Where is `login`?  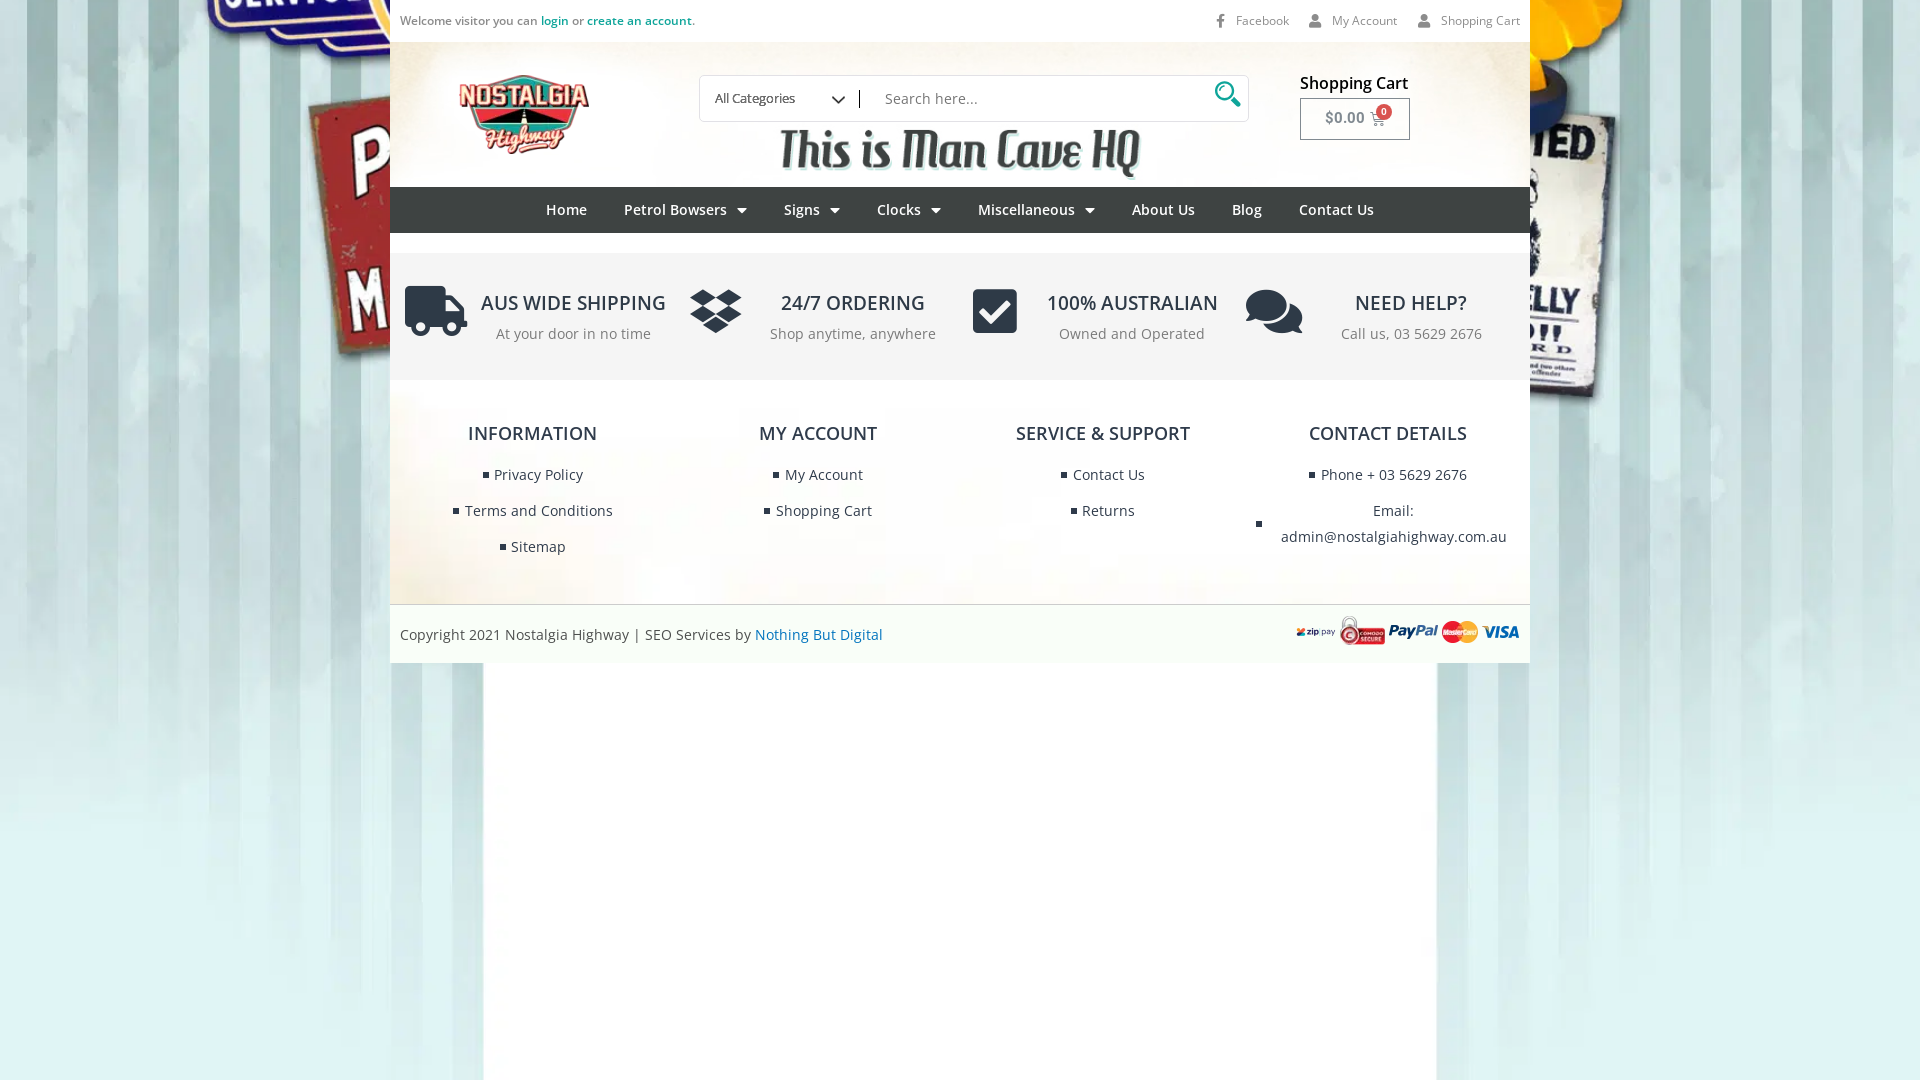
login is located at coordinates (555, 20).